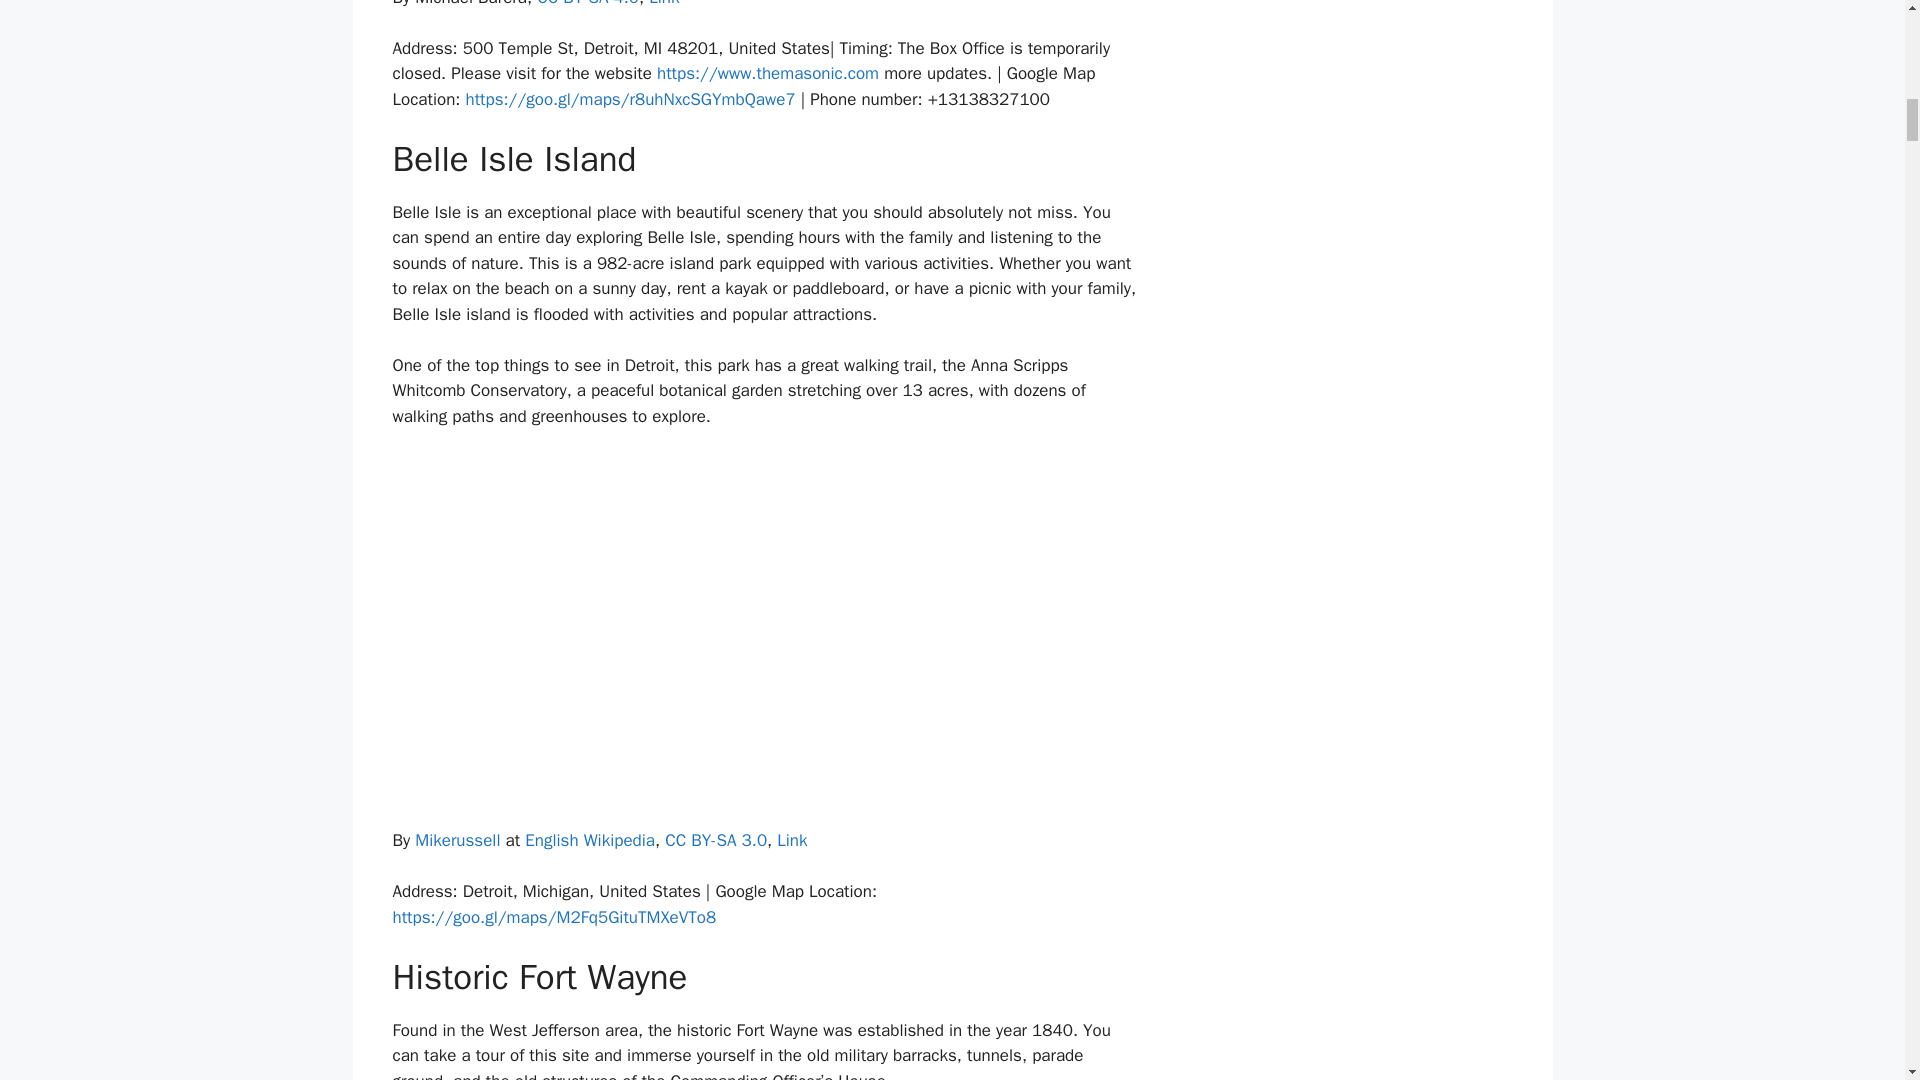 The height and width of the screenshot is (1080, 1920). What do you see at coordinates (715, 840) in the screenshot?
I see `Creative Commons Attribution-Share Alike 3.0` at bounding box center [715, 840].